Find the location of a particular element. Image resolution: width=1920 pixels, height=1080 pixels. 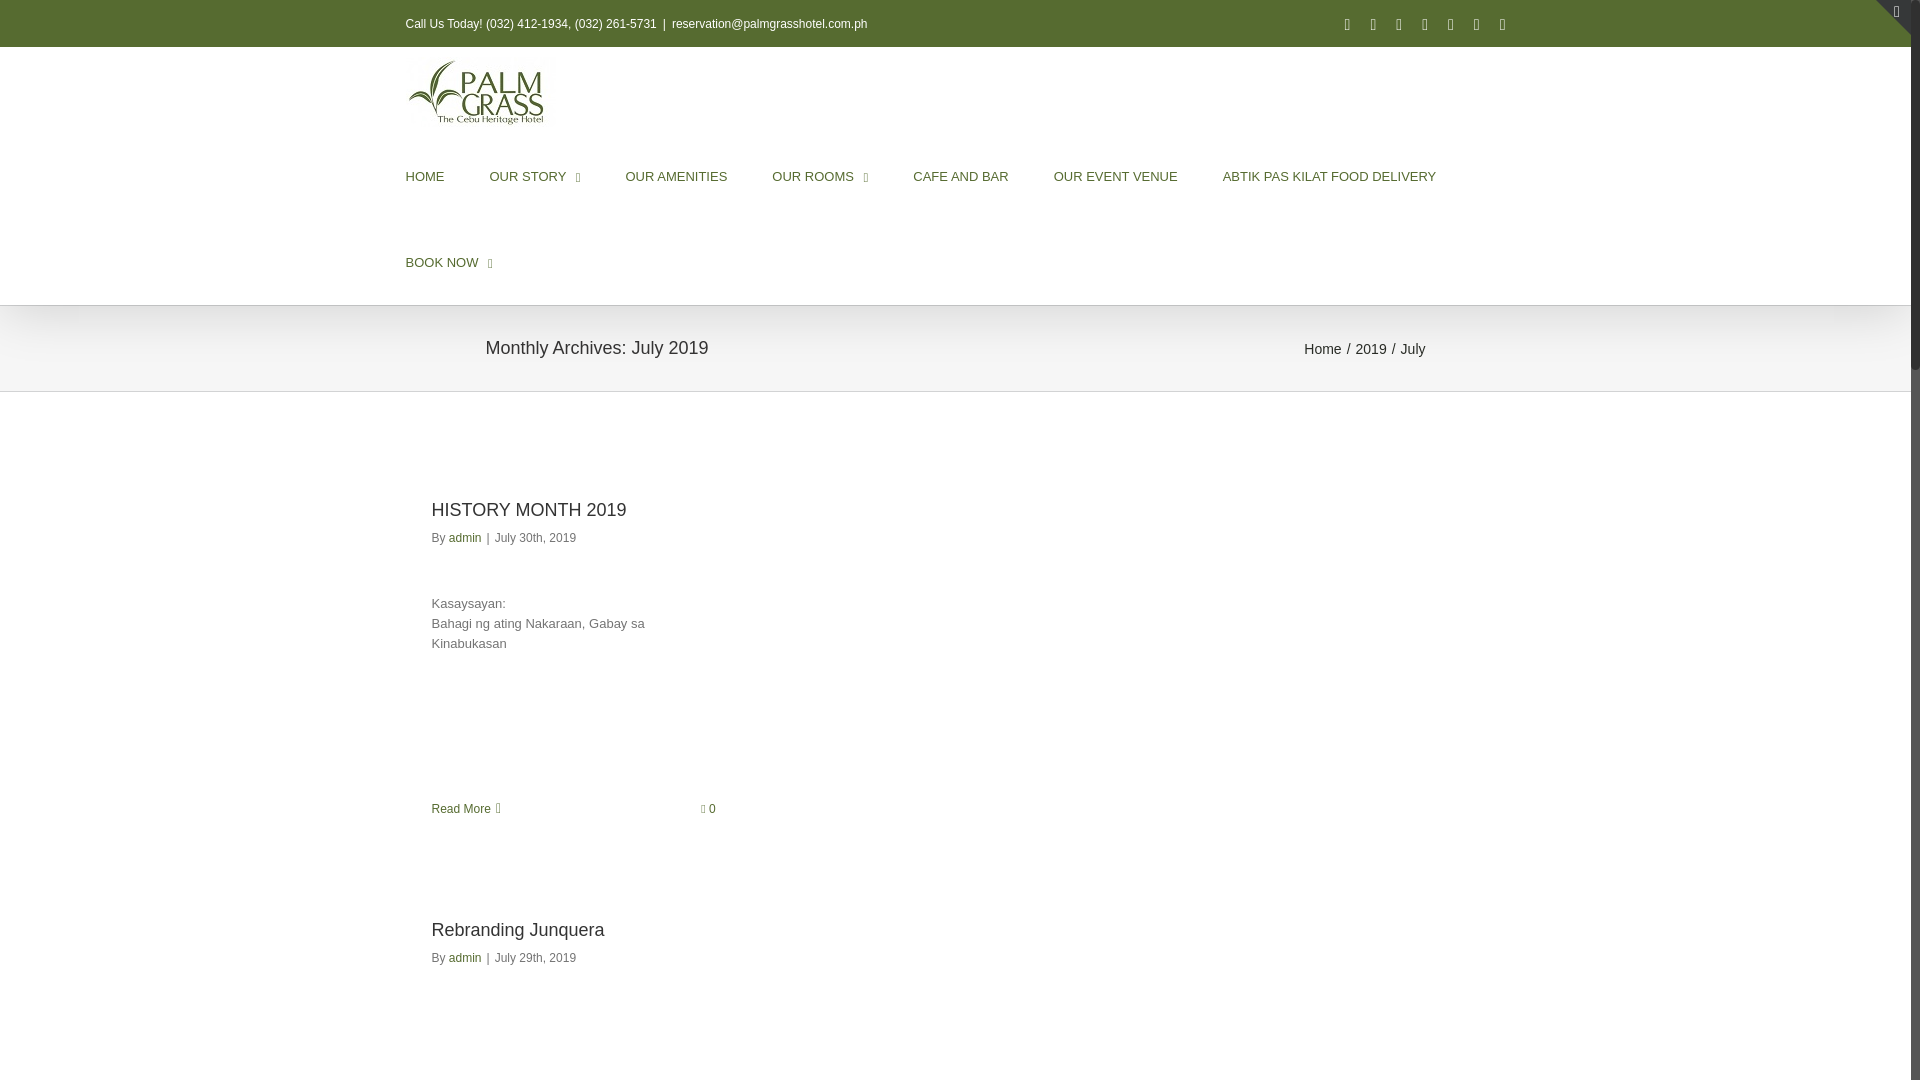

OUR STORY is located at coordinates (535, 174).